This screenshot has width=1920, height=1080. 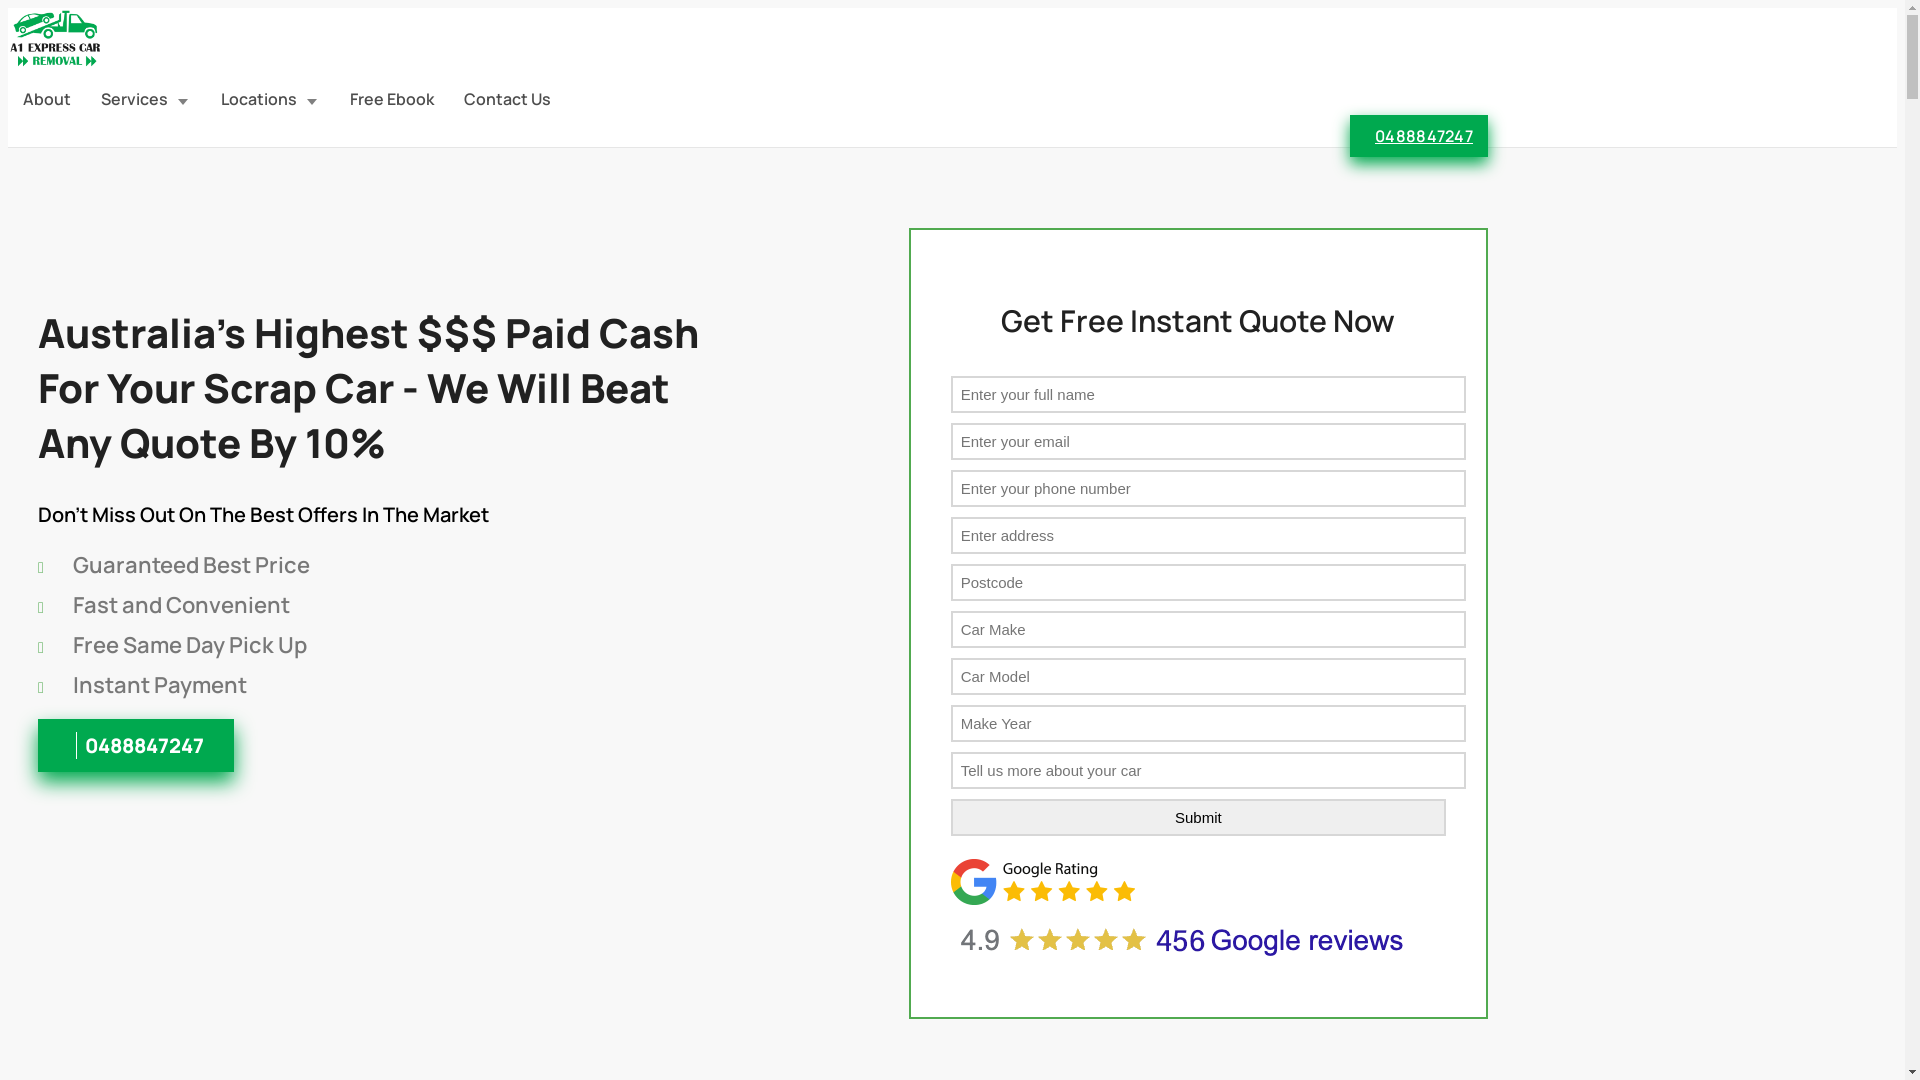 I want to click on 0488847247, so click(x=1419, y=136).